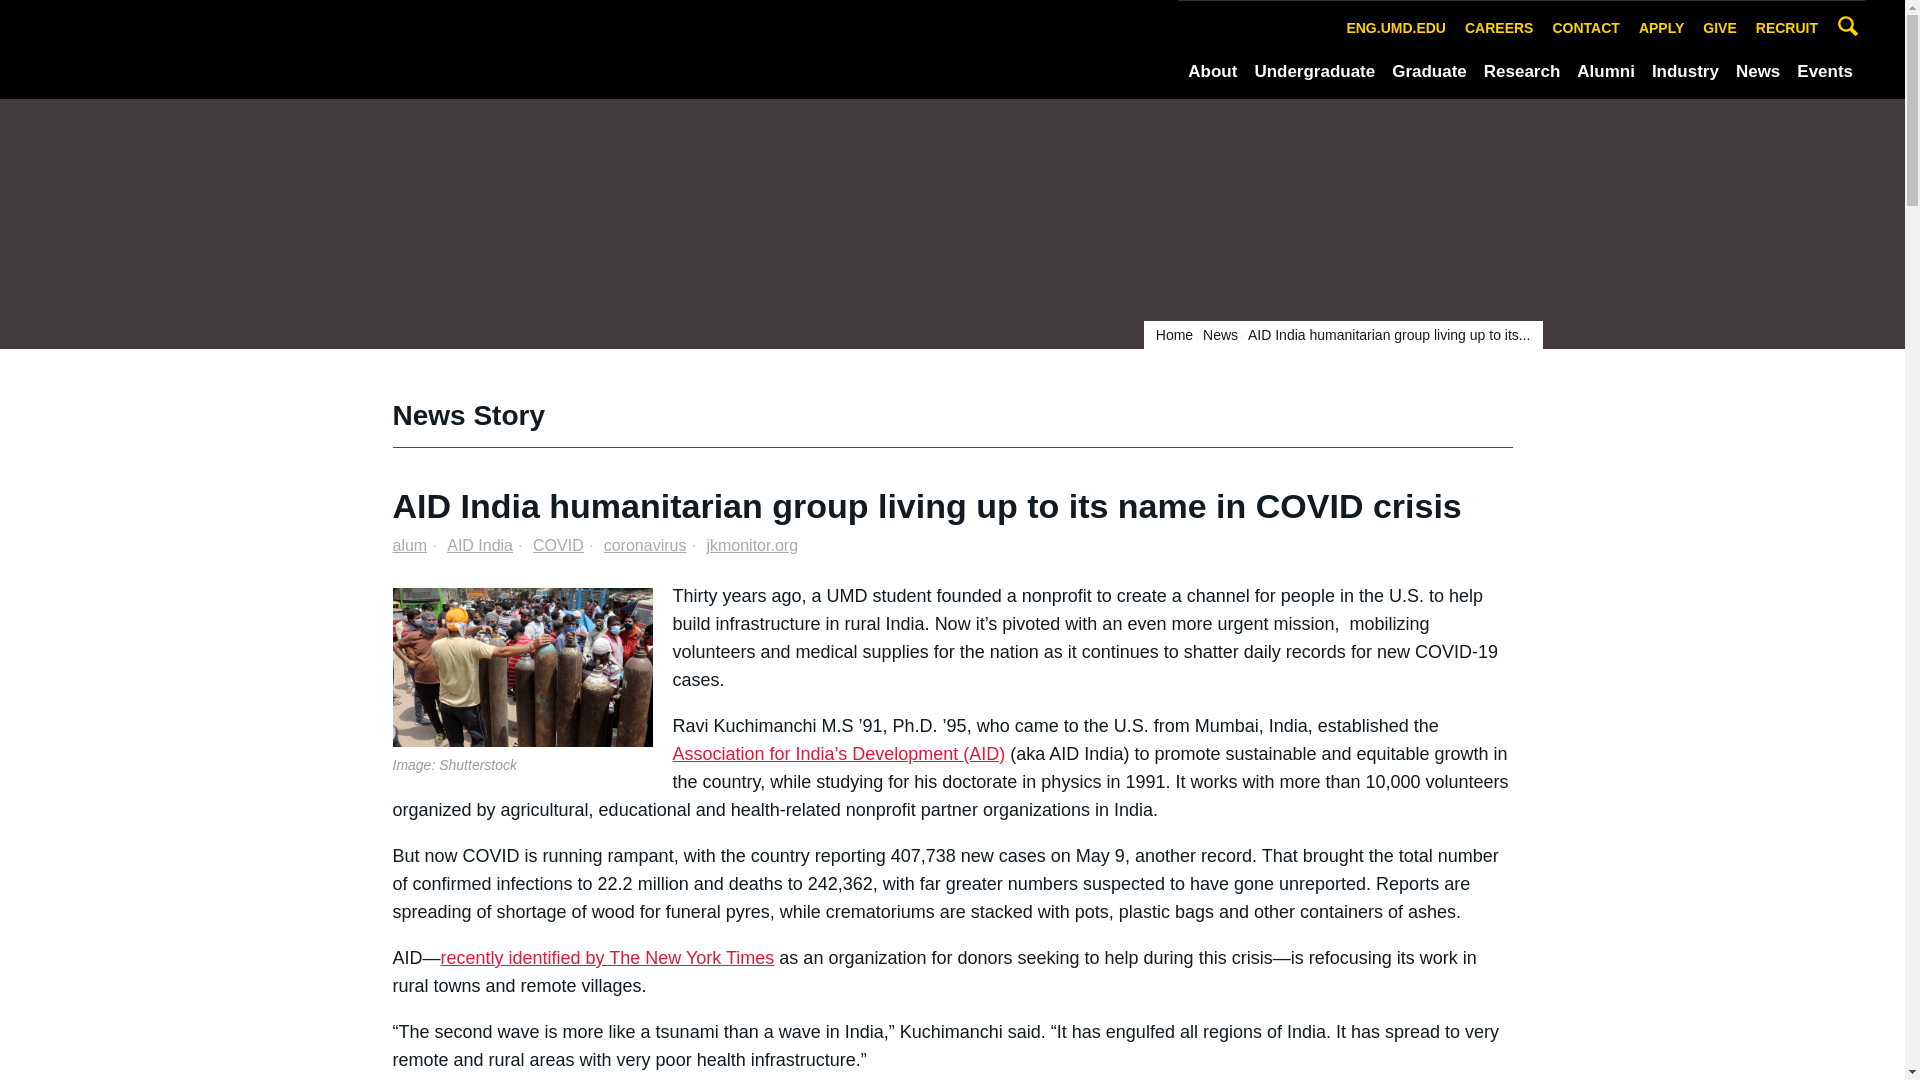 Image resolution: width=1920 pixels, height=1080 pixels. I want to click on A. James Clark School of Engineering, University of Maryland, so click(276, 48).